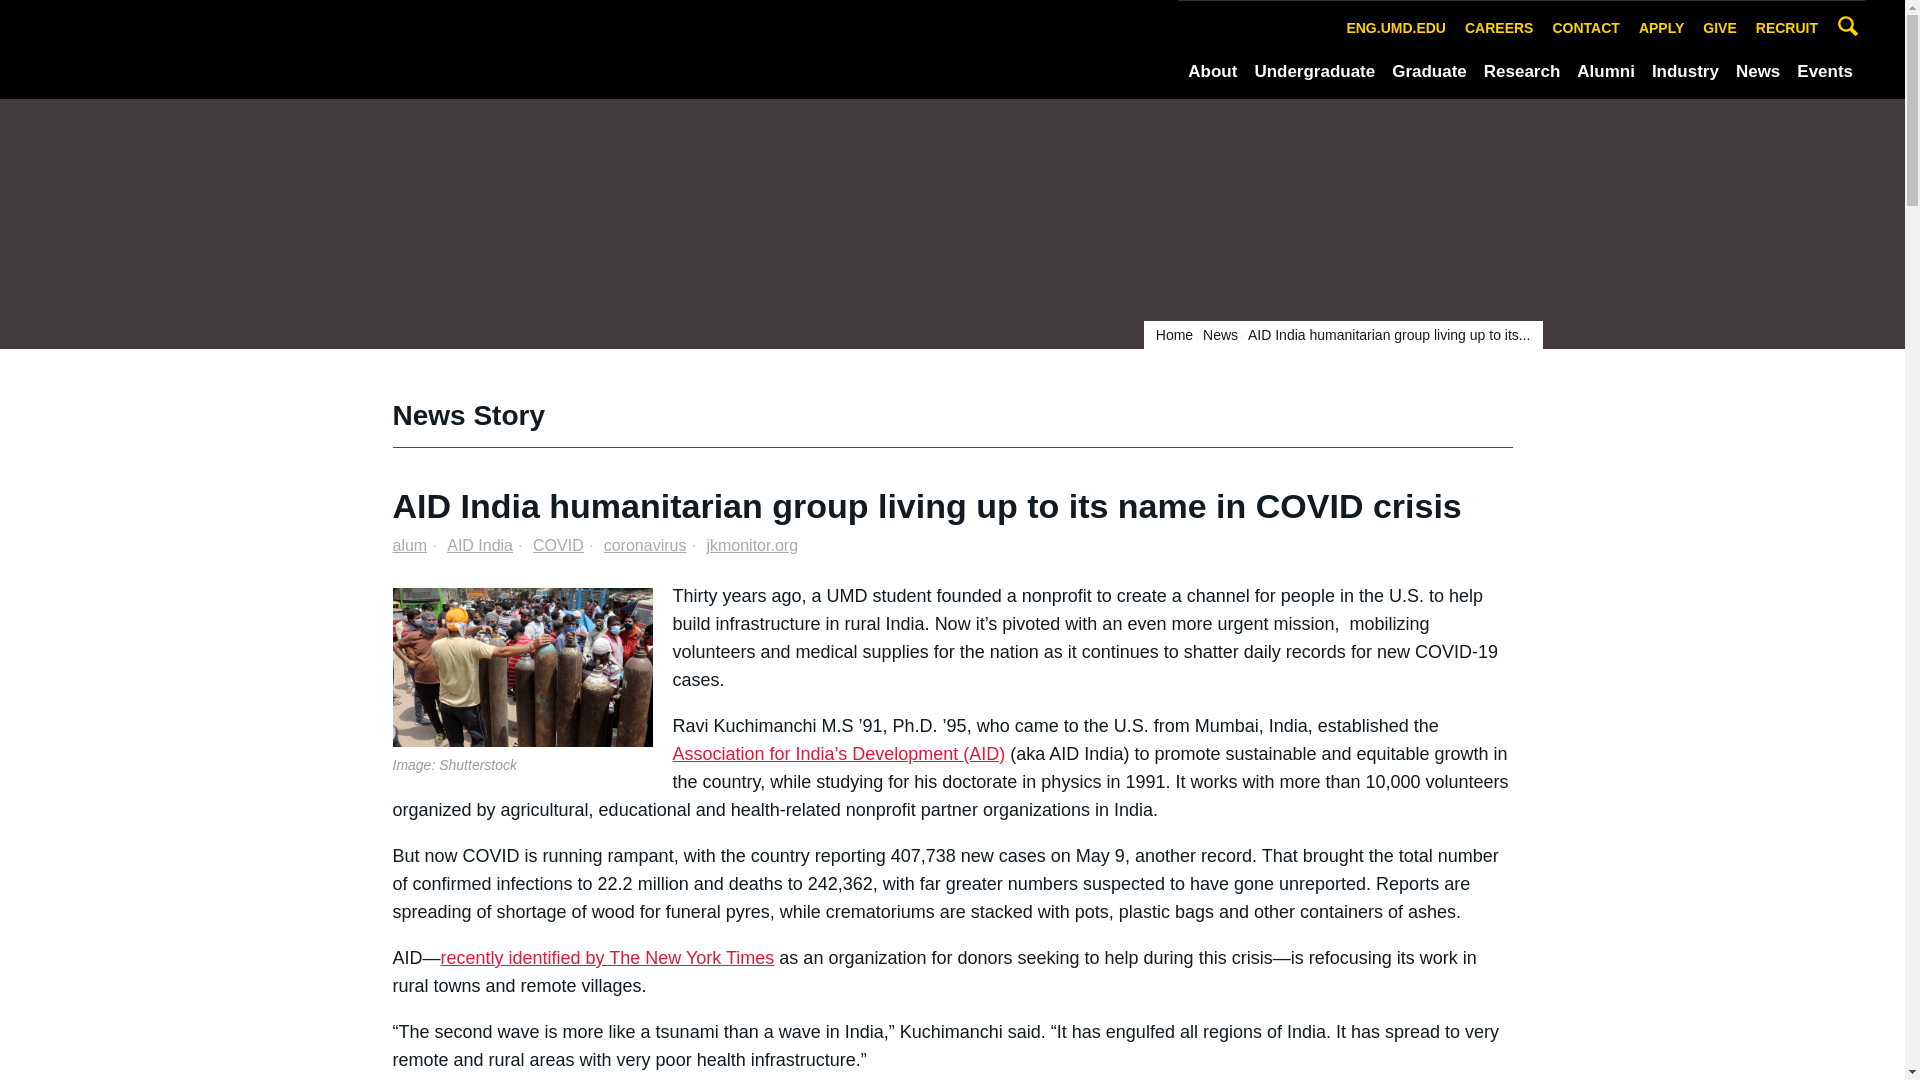 Image resolution: width=1920 pixels, height=1080 pixels. I want to click on A. James Clark School of Engineering, University of Maryland, so click(276, 48).